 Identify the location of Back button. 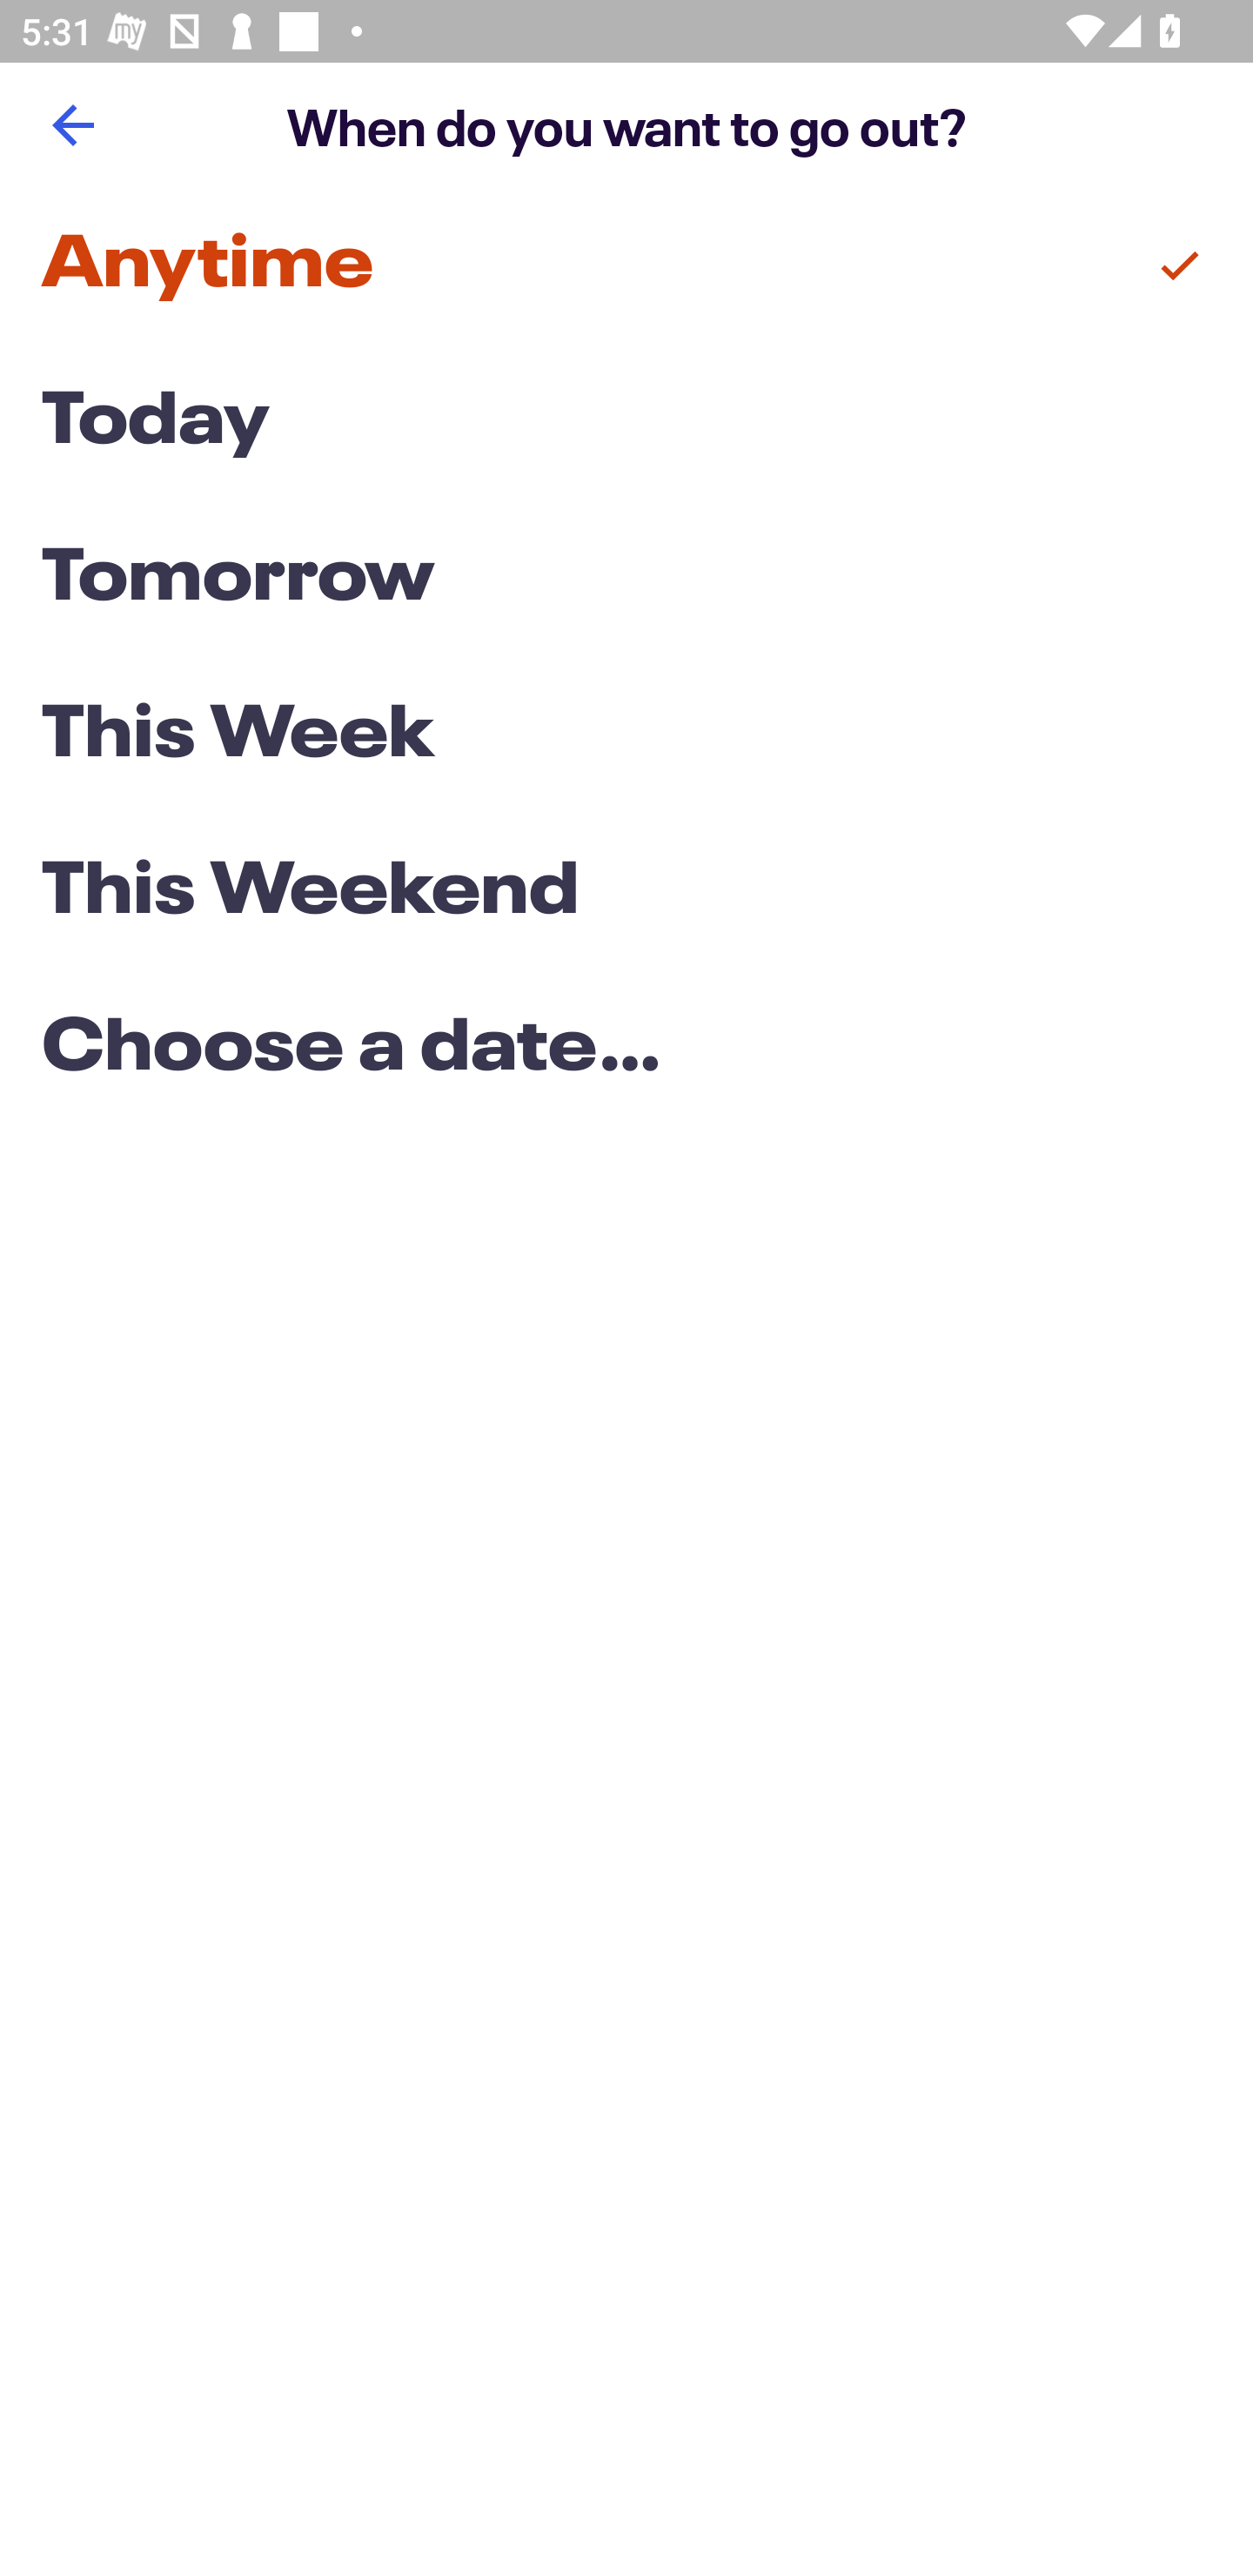
(72, 125).